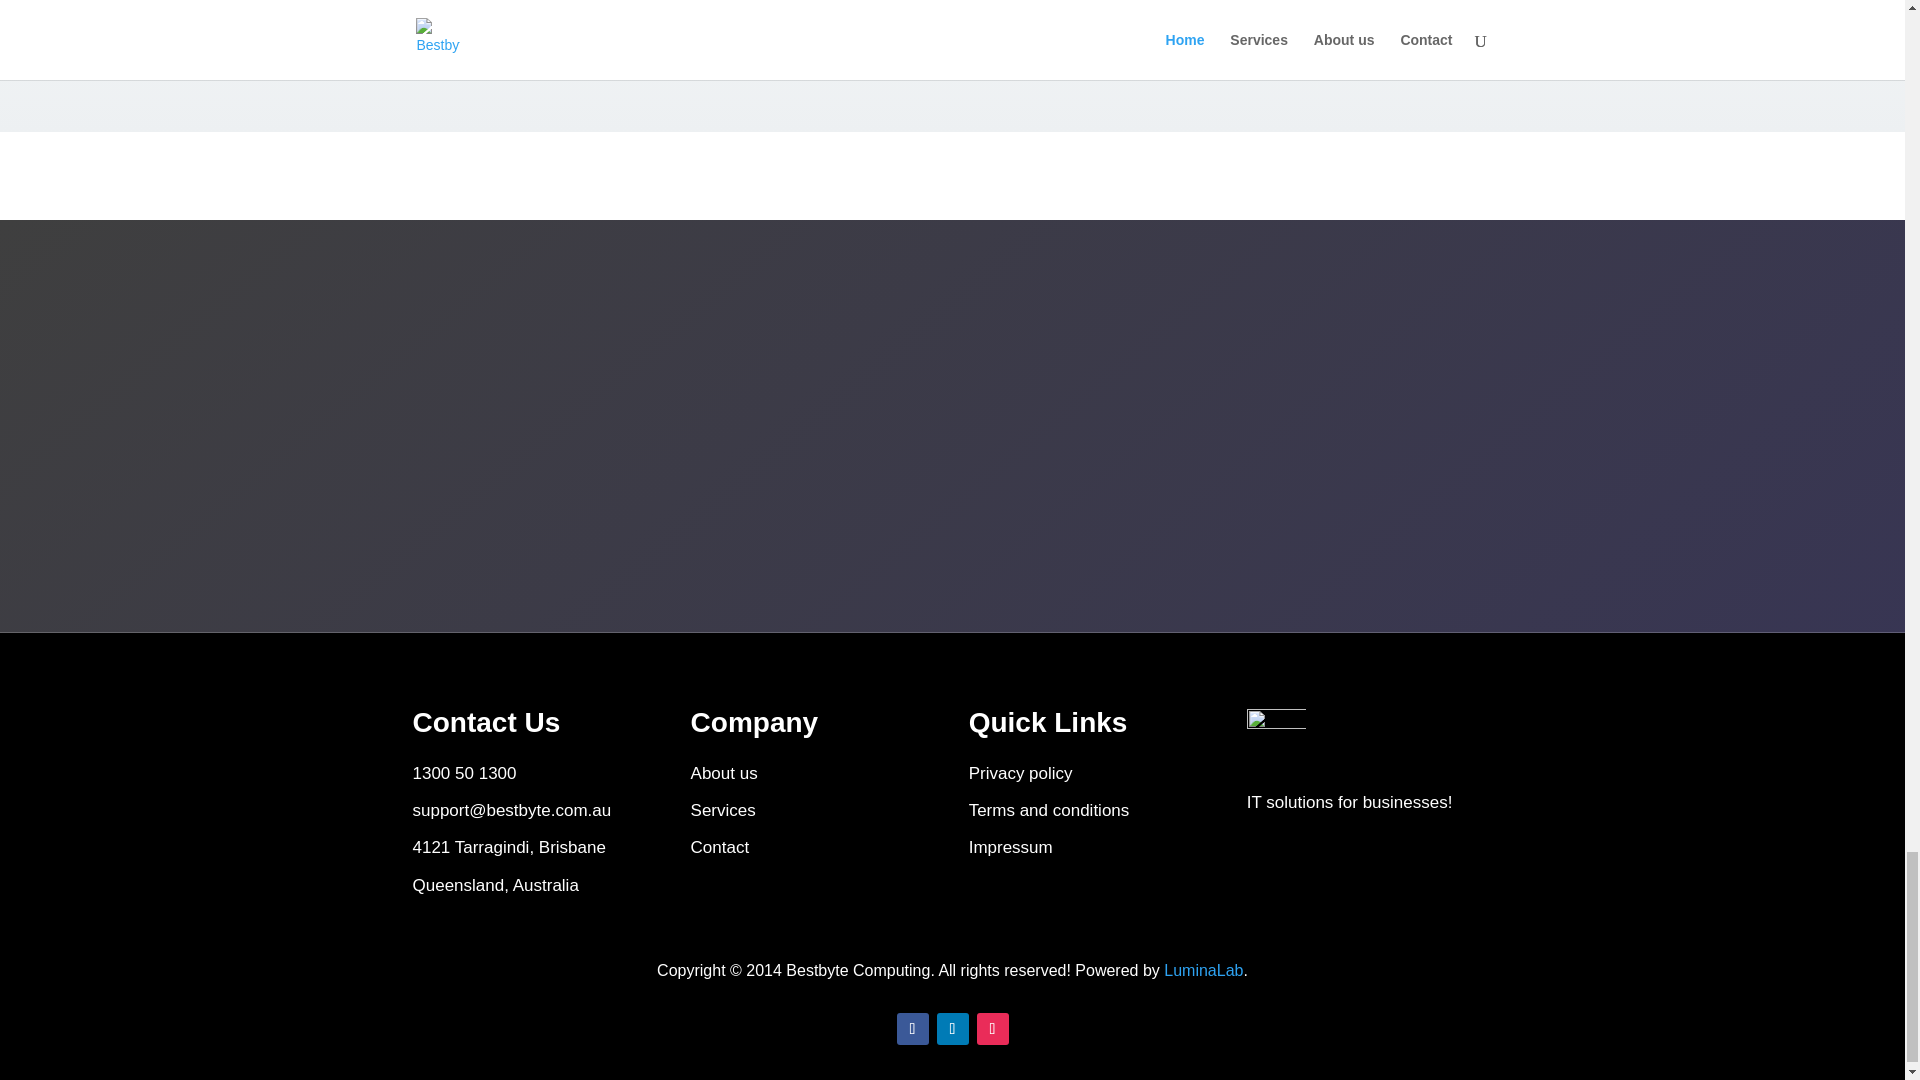 The height and width of the screenshot is (1080, 1920). Describe the element at coordinates (720, 848) in the screenshot. I see `Contact` at that location.